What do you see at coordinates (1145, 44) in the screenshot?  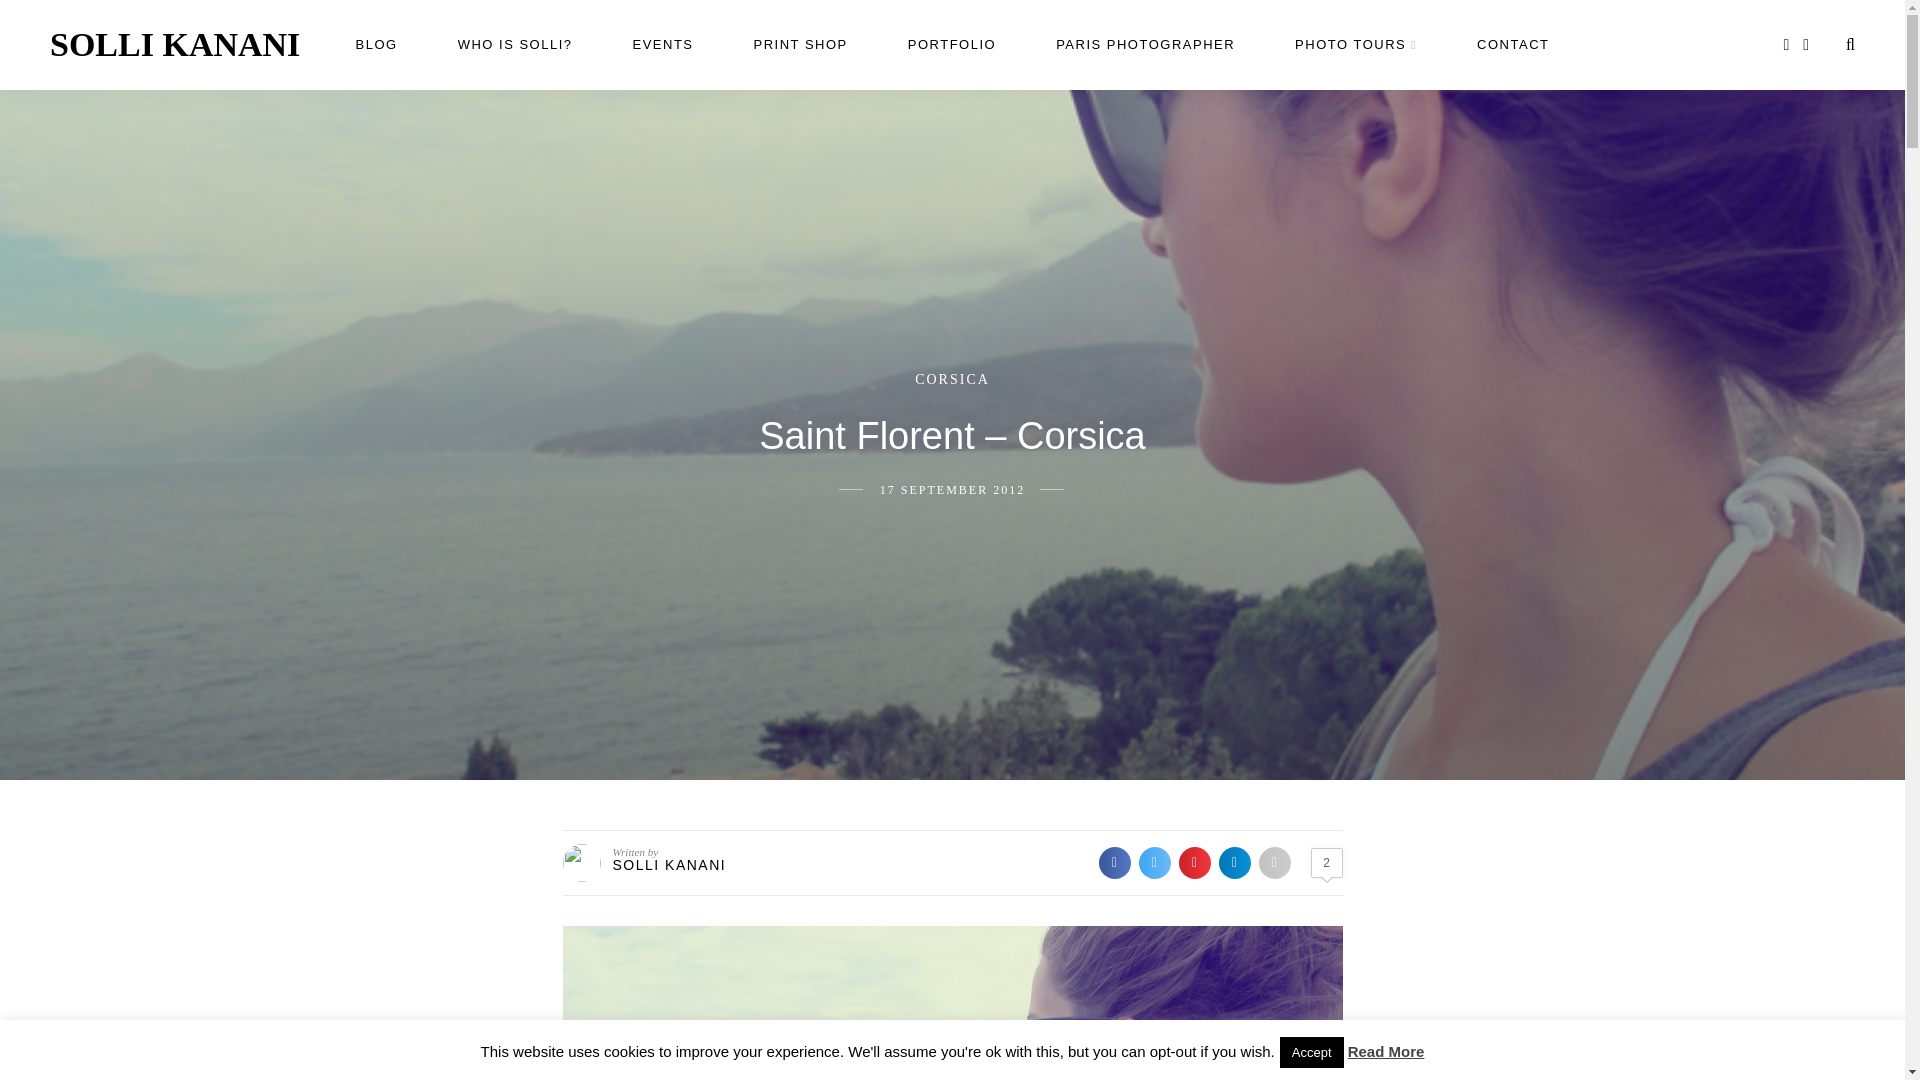 I see `PARIS PHOTOGRAPHER` at bounding box center [1145, 44].